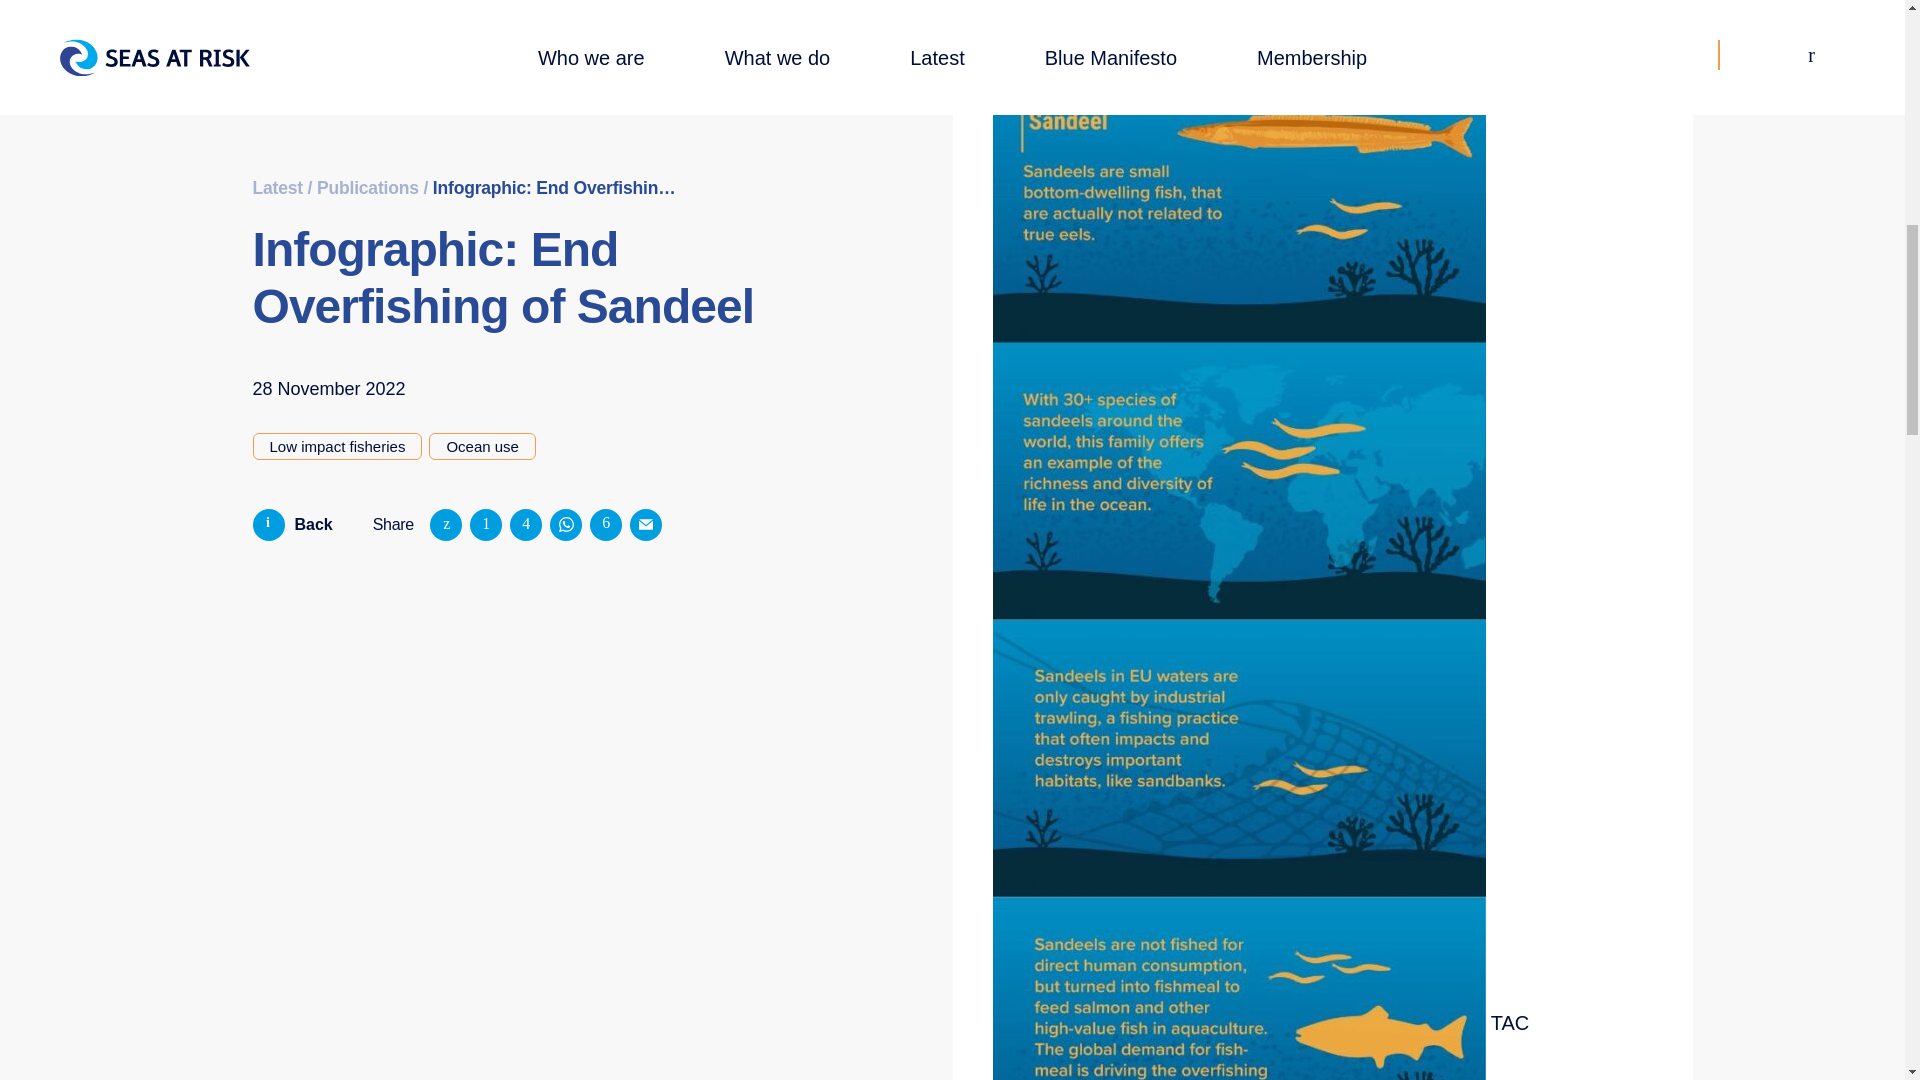 This screenshot has height=1080, width=1920. I want to click on Share on LinkedIn, so click(526, 200).